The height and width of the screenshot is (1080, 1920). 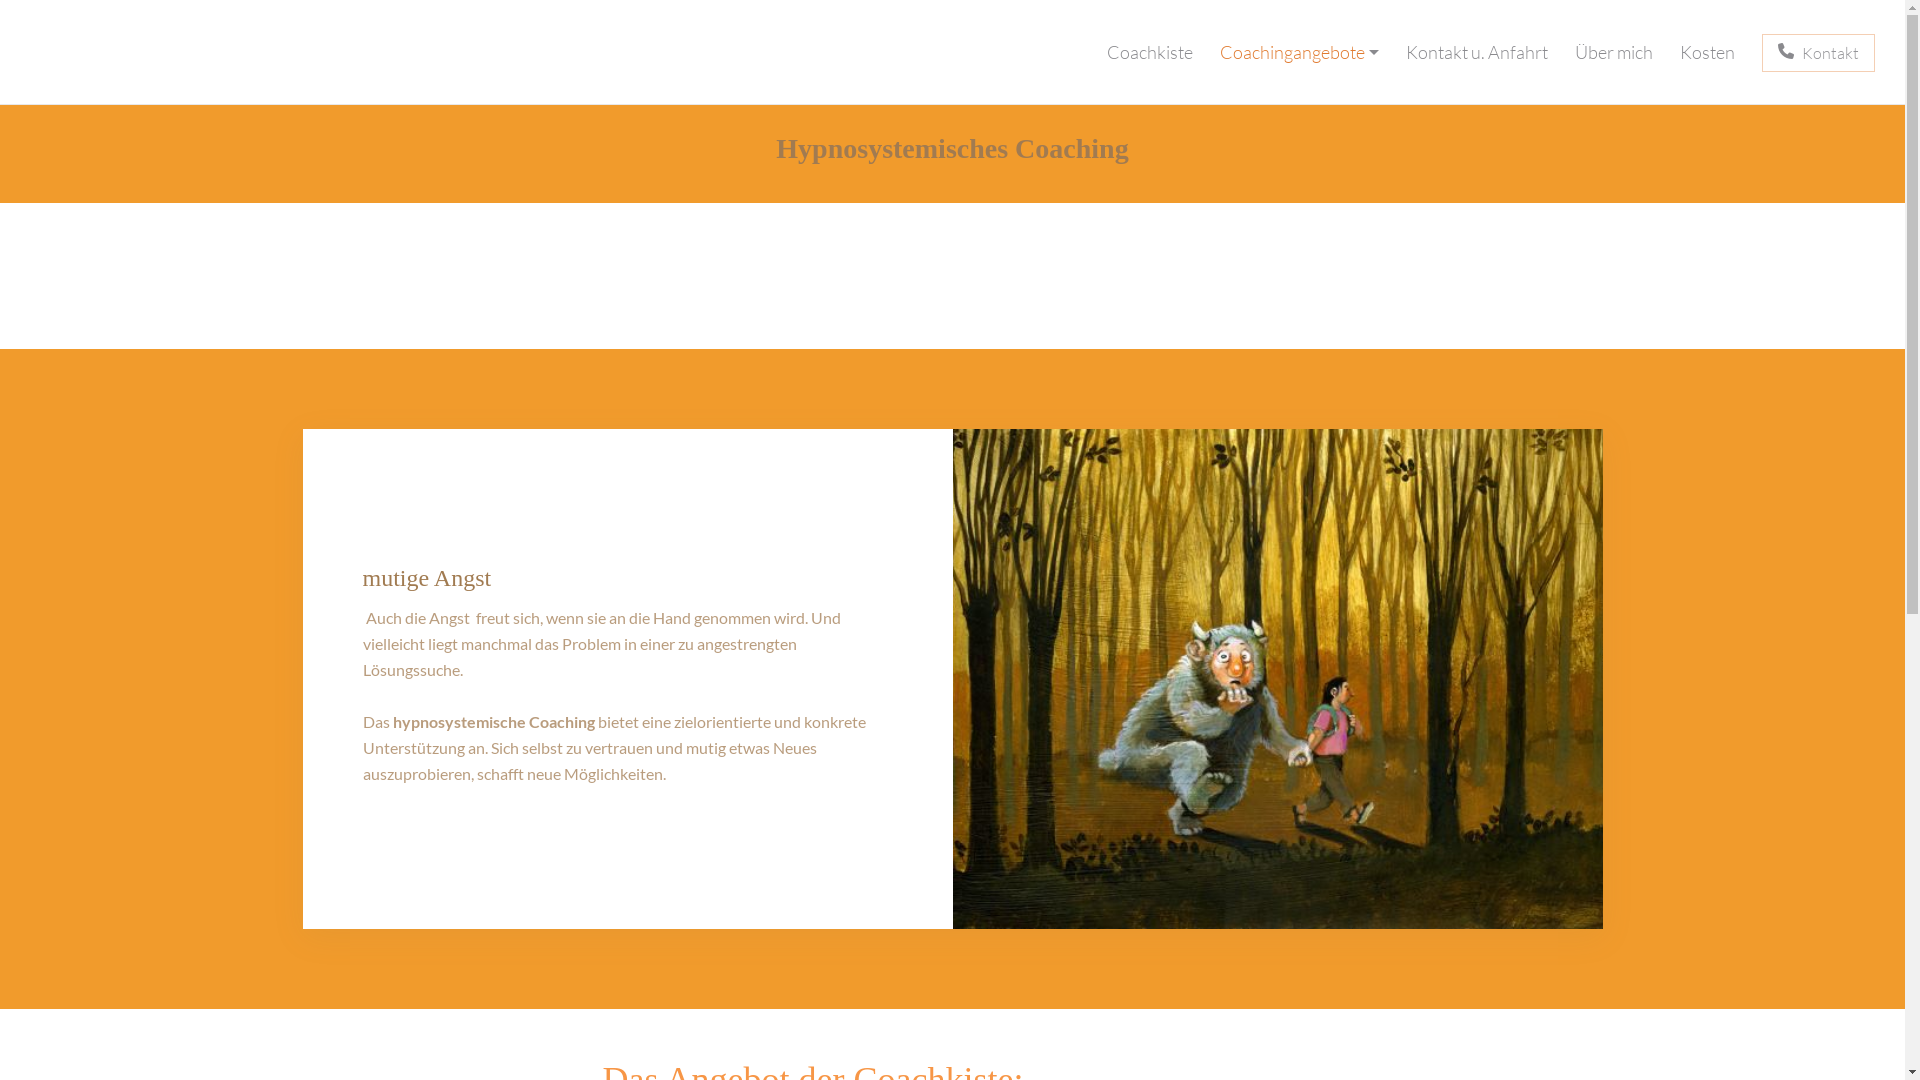 I want to click on Kontakt, so click(x=1818, y=52).